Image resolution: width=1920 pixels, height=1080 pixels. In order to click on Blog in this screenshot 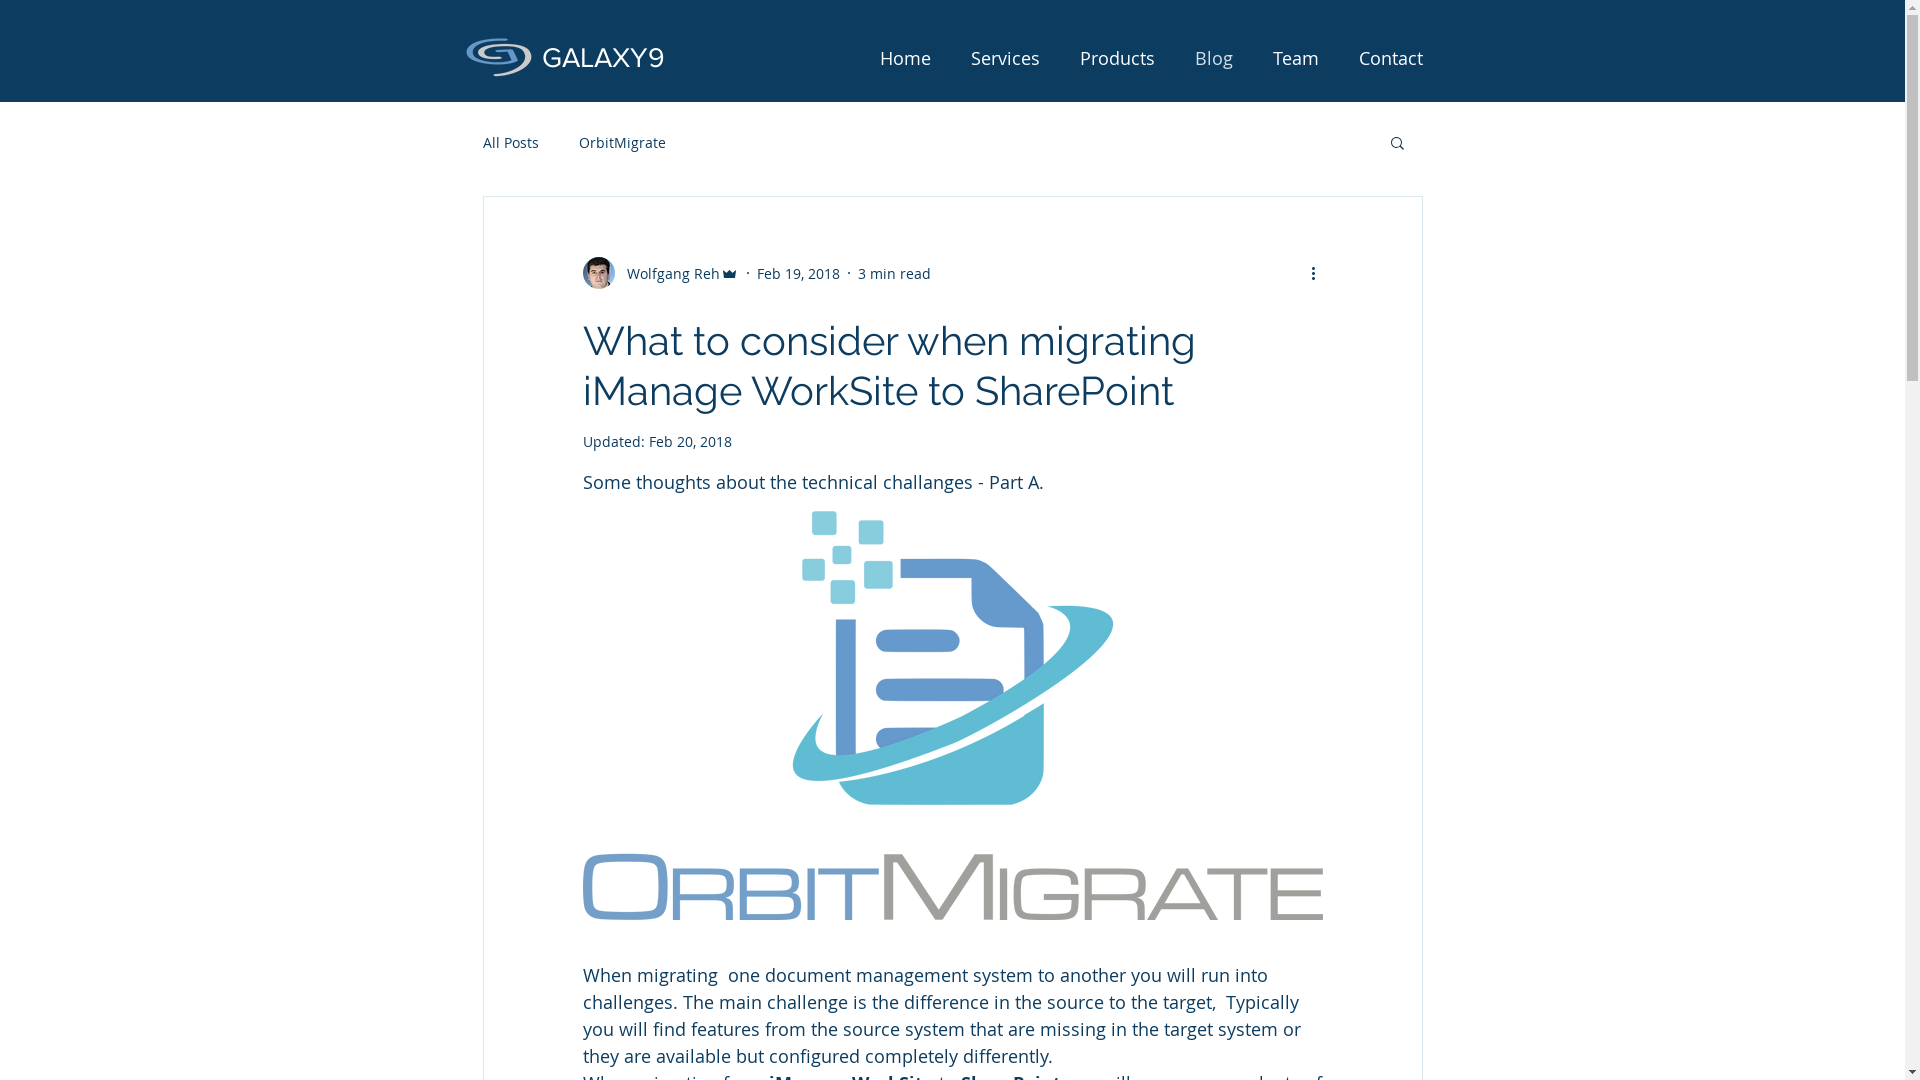, I will do `click(1213, 58)`.